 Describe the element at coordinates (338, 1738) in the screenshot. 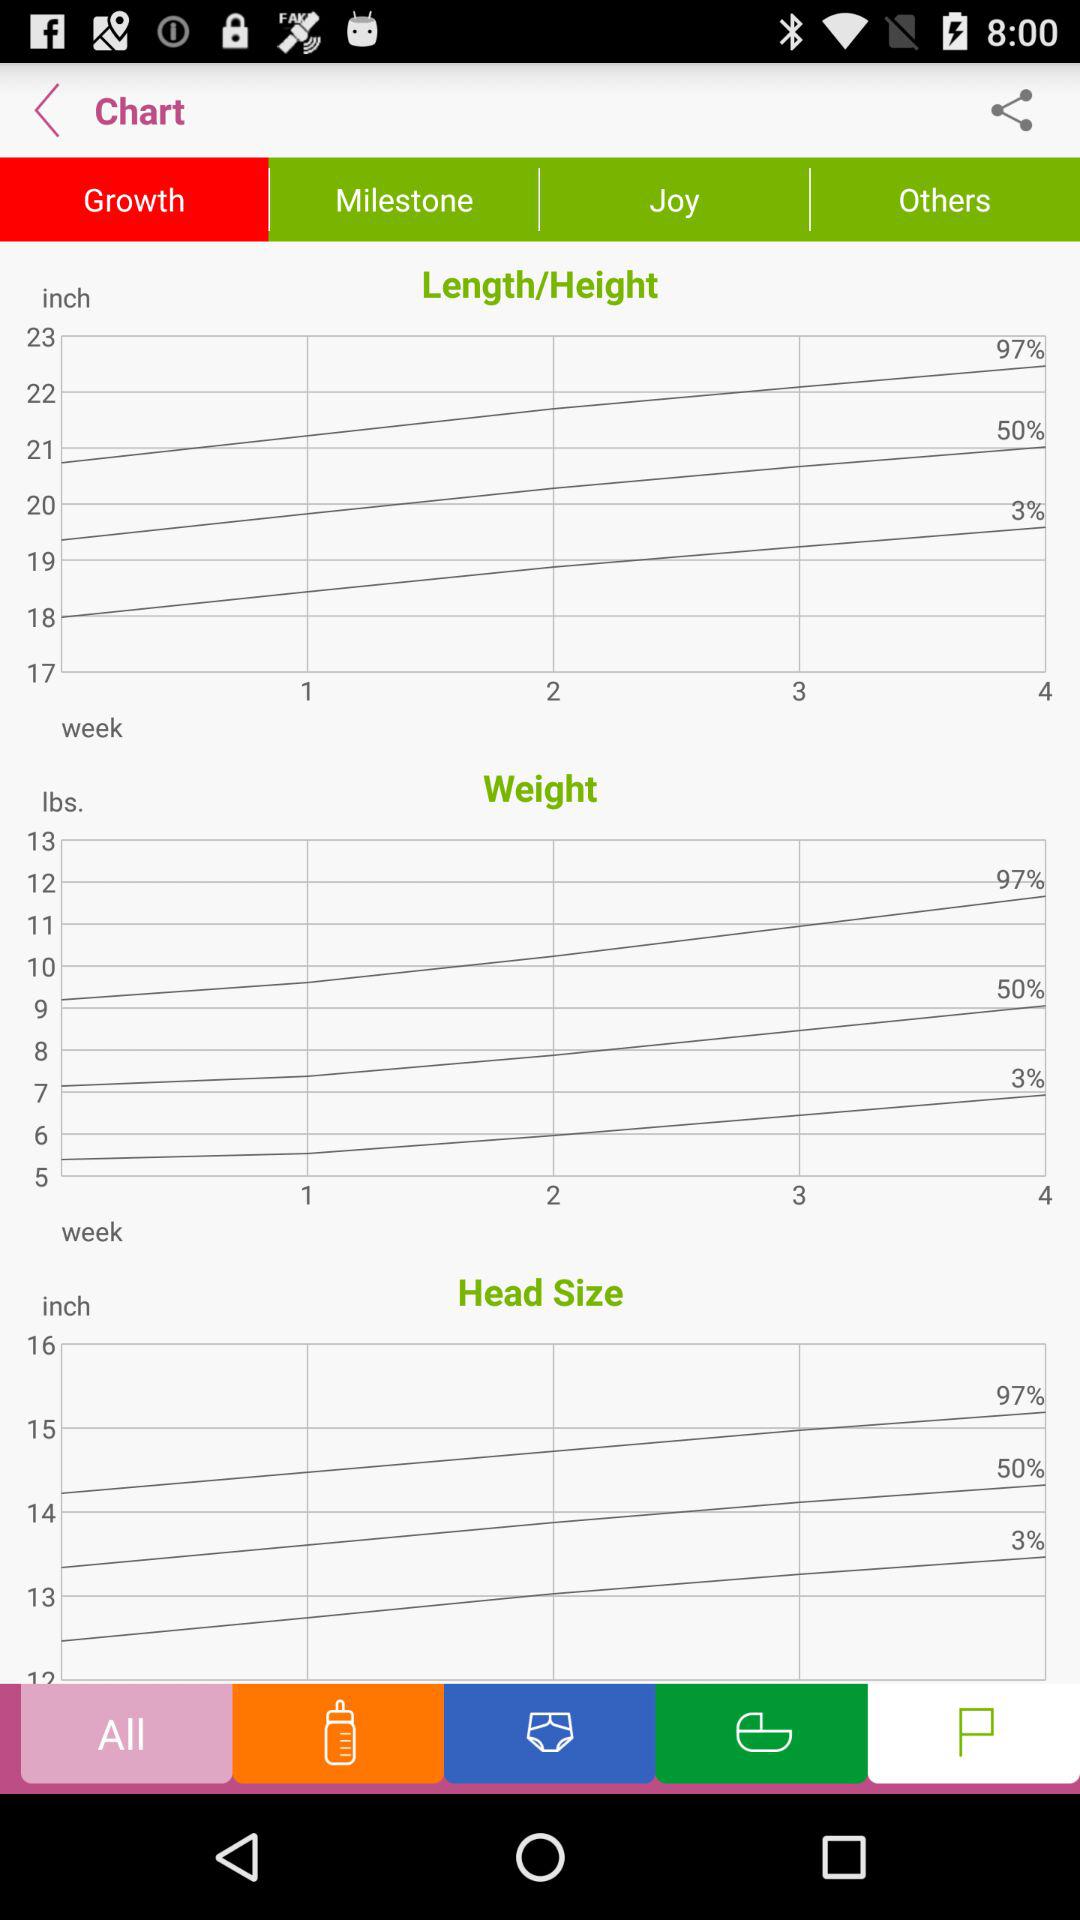

I see `view feedings` at that location.